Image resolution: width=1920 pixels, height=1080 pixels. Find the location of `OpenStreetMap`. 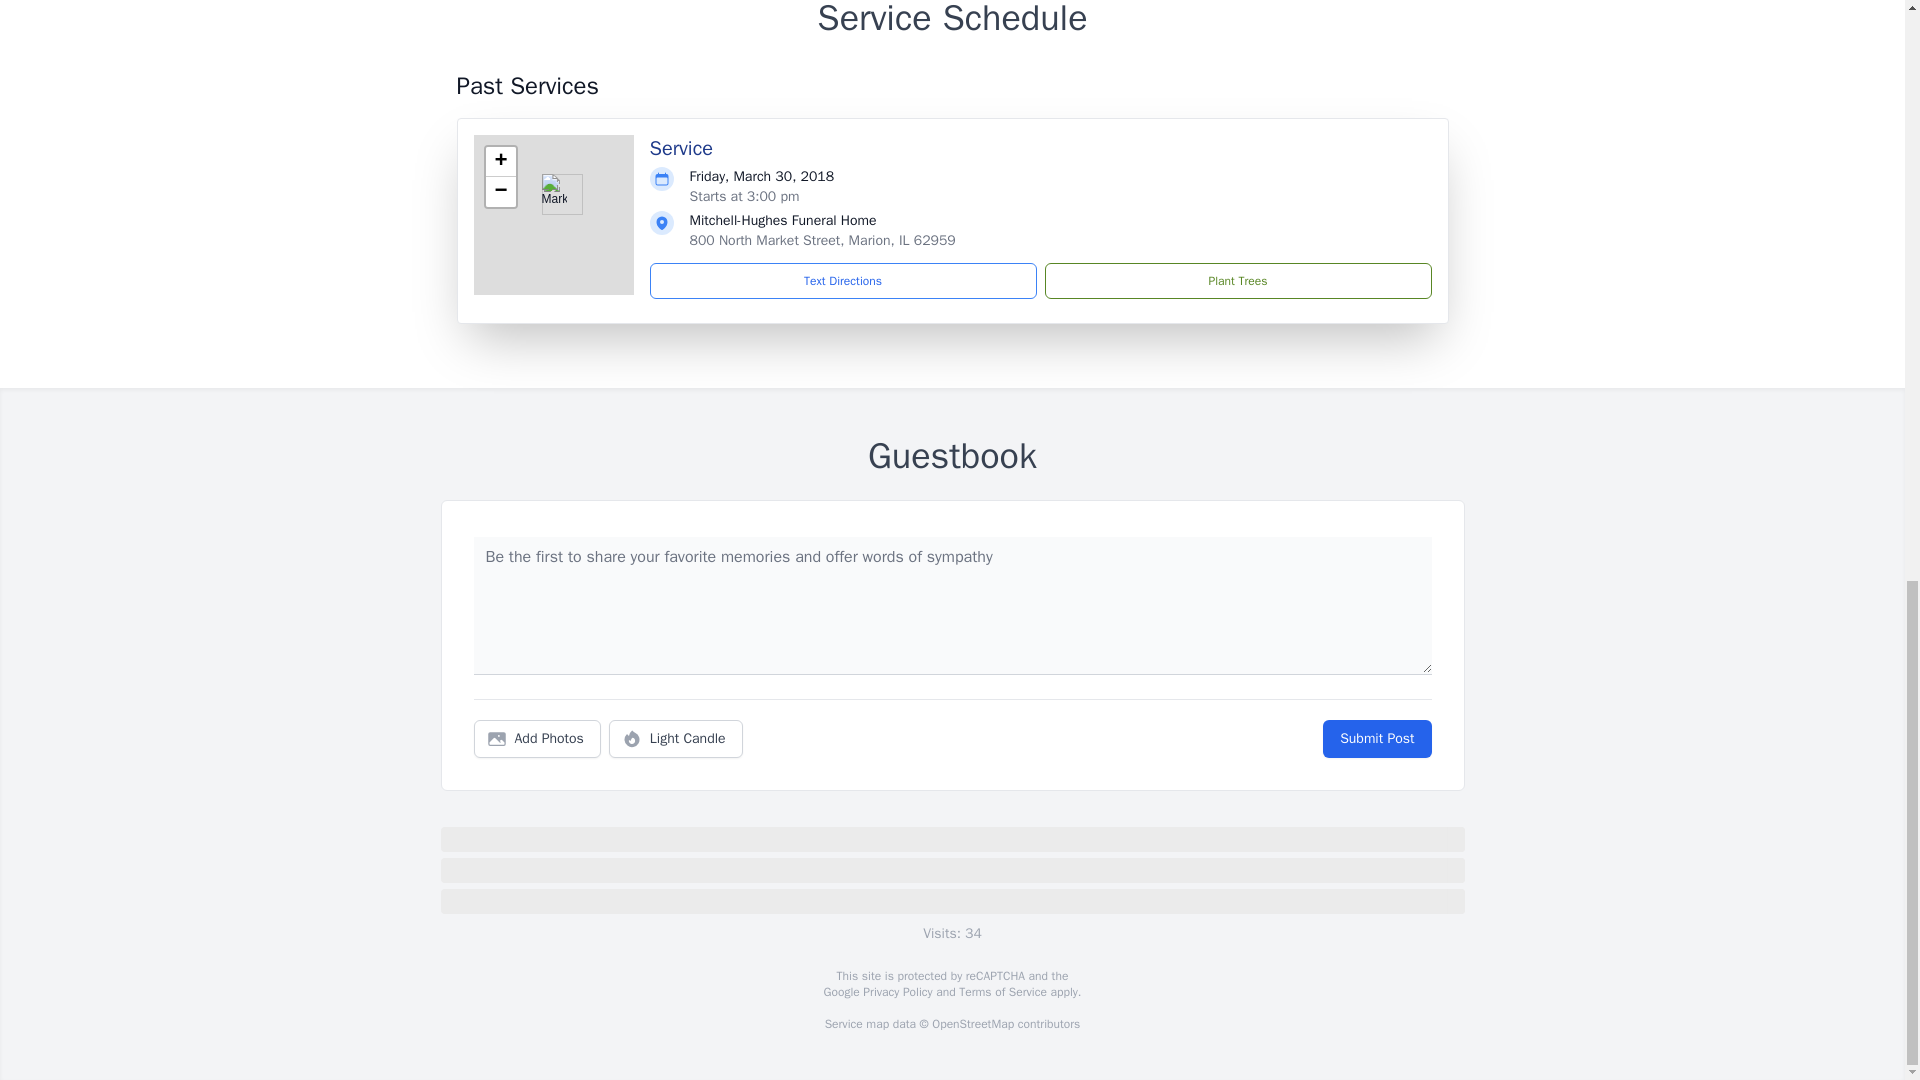

OpenStreetMap is located at coordinates (972, 1024).